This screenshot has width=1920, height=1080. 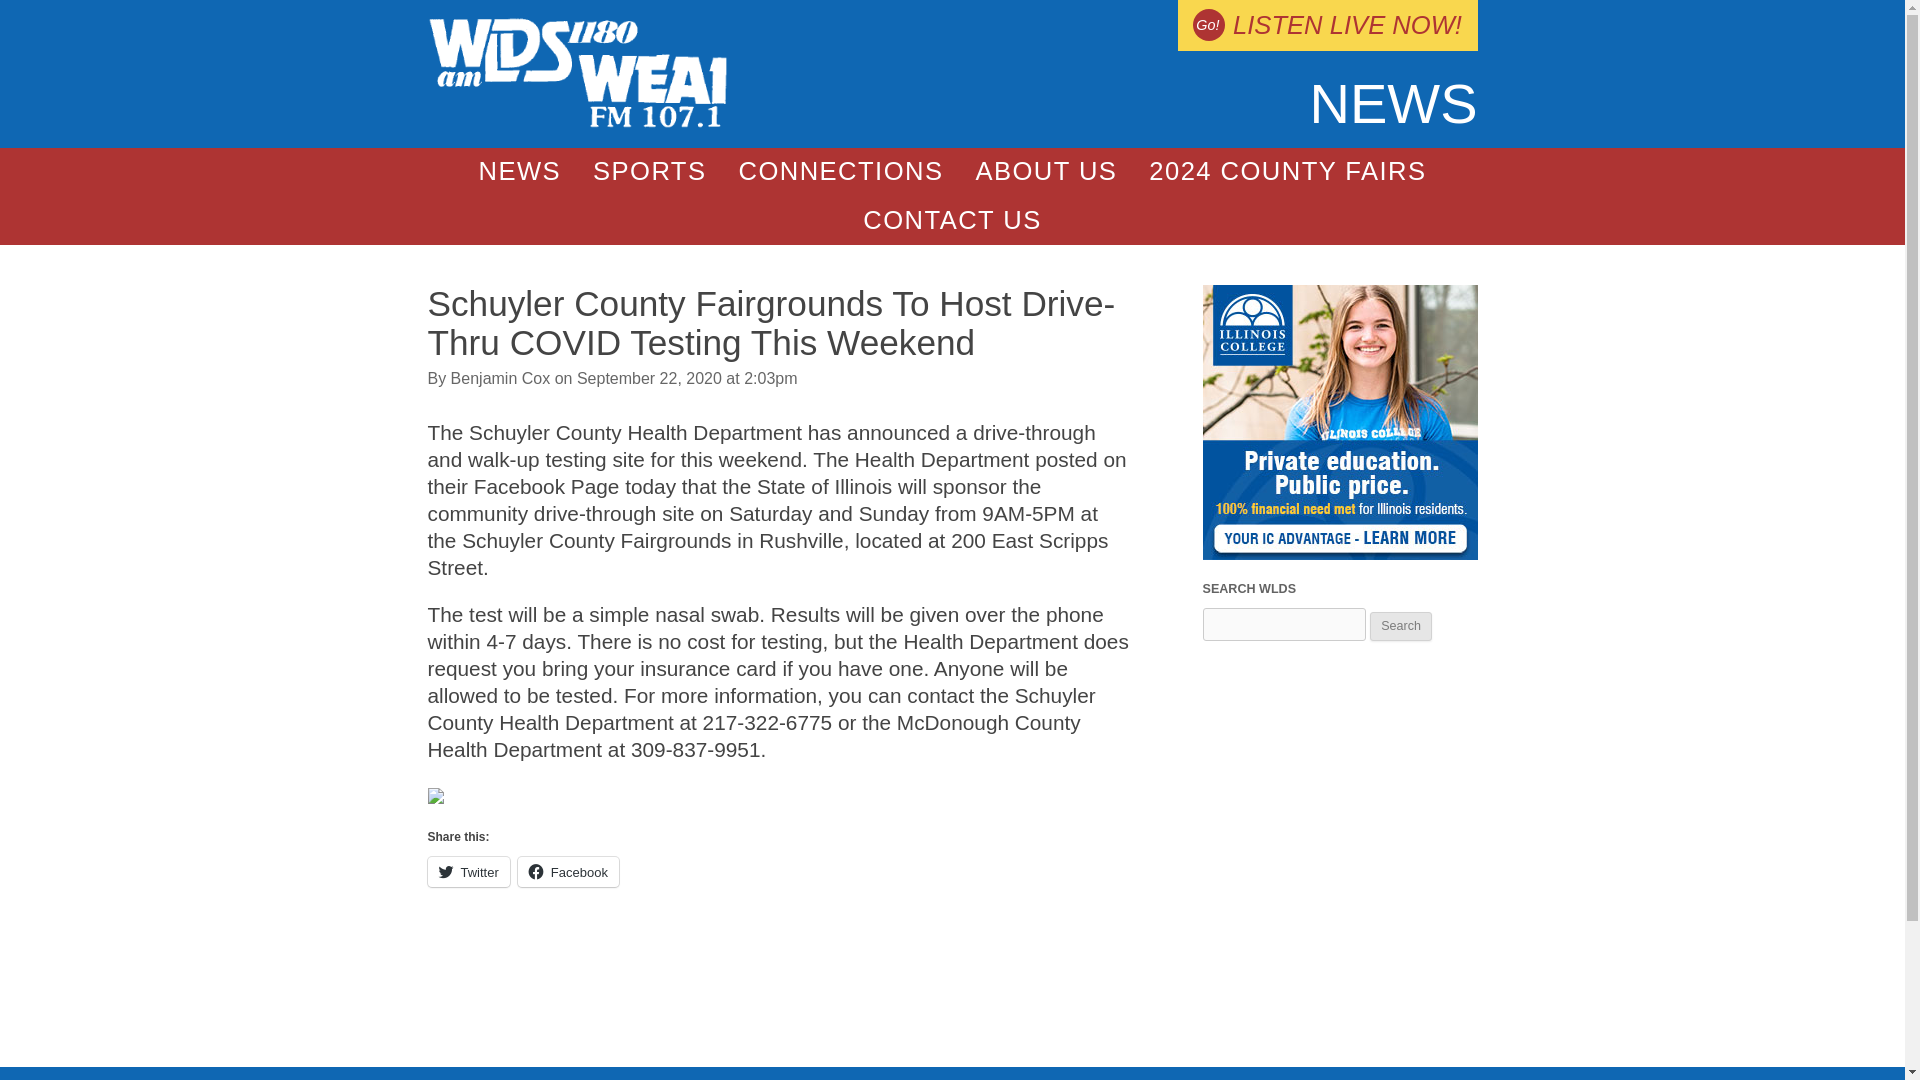 I want to click on 2024 COUNTY FAIRS, so click(x=1286, y=172).